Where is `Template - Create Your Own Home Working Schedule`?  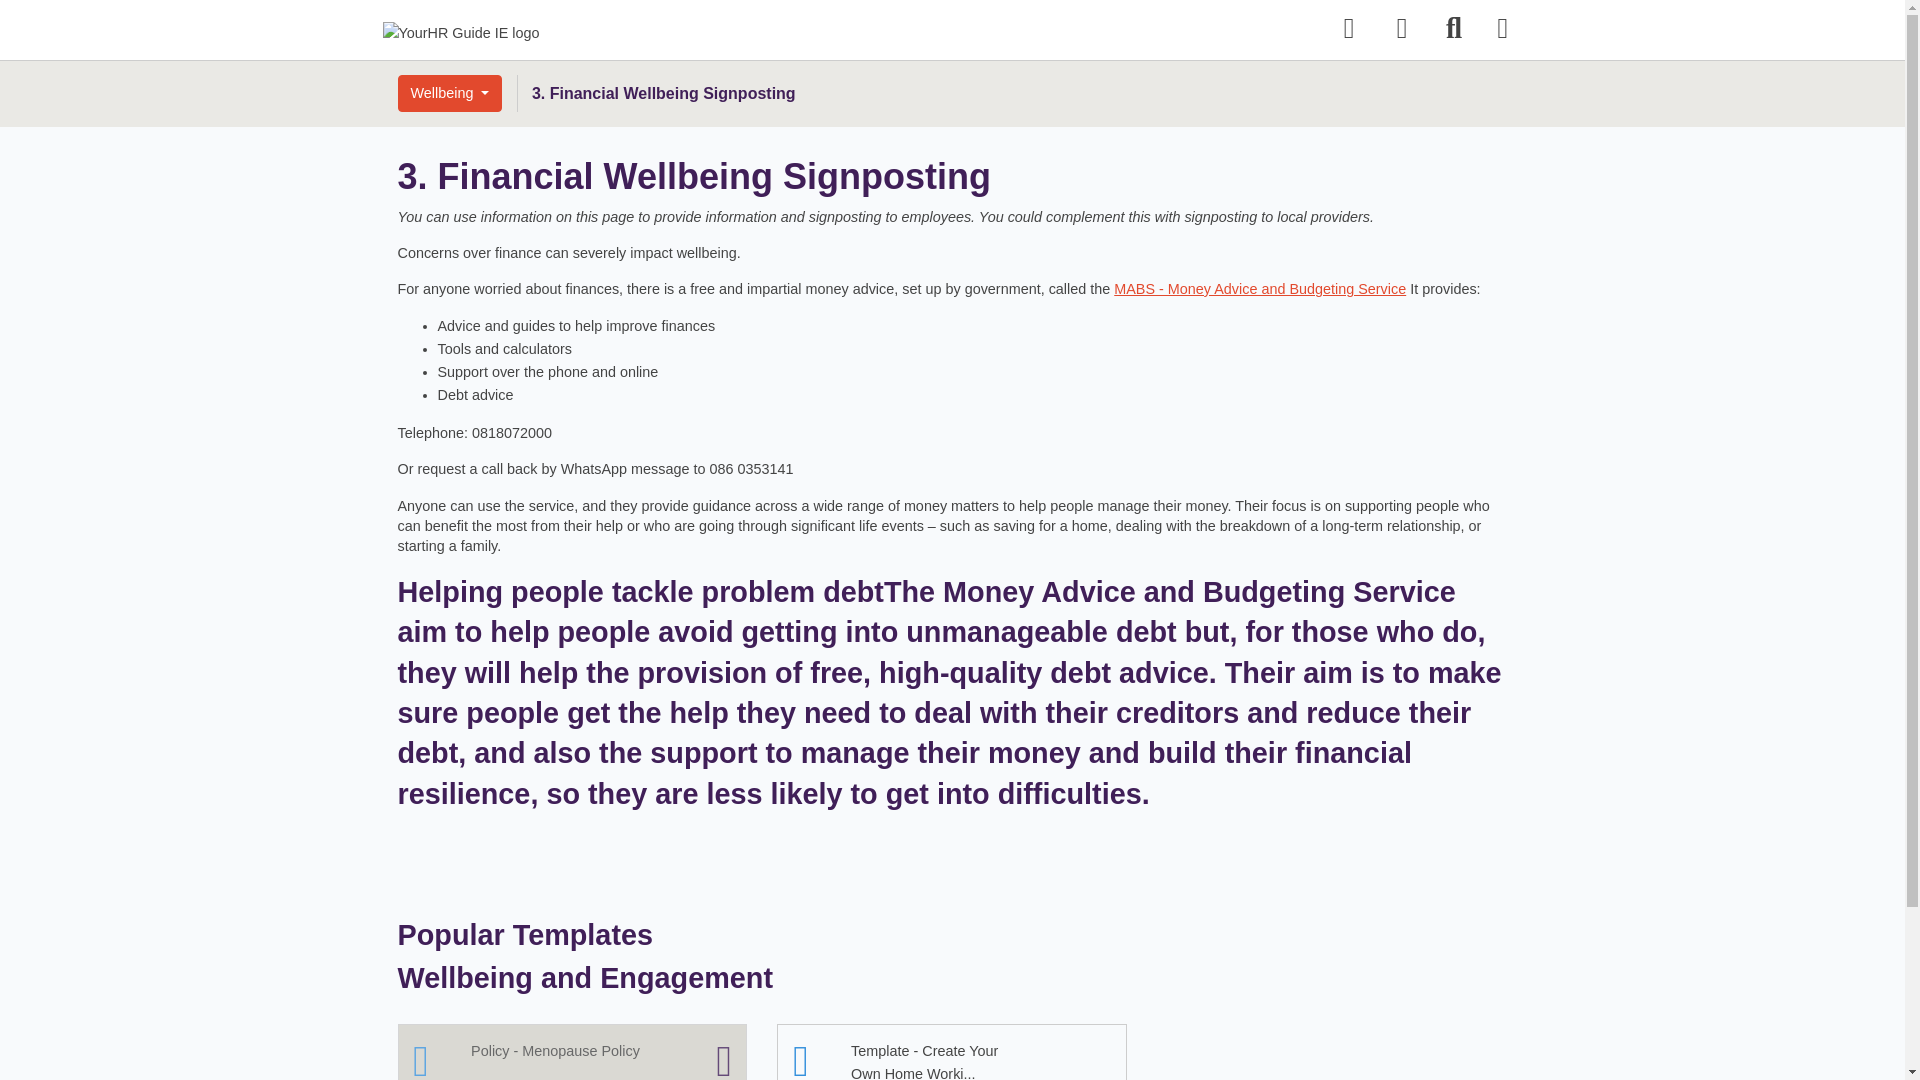 Template - Create Your Own Home Working Schedule is located at coordinates (952, 1052).